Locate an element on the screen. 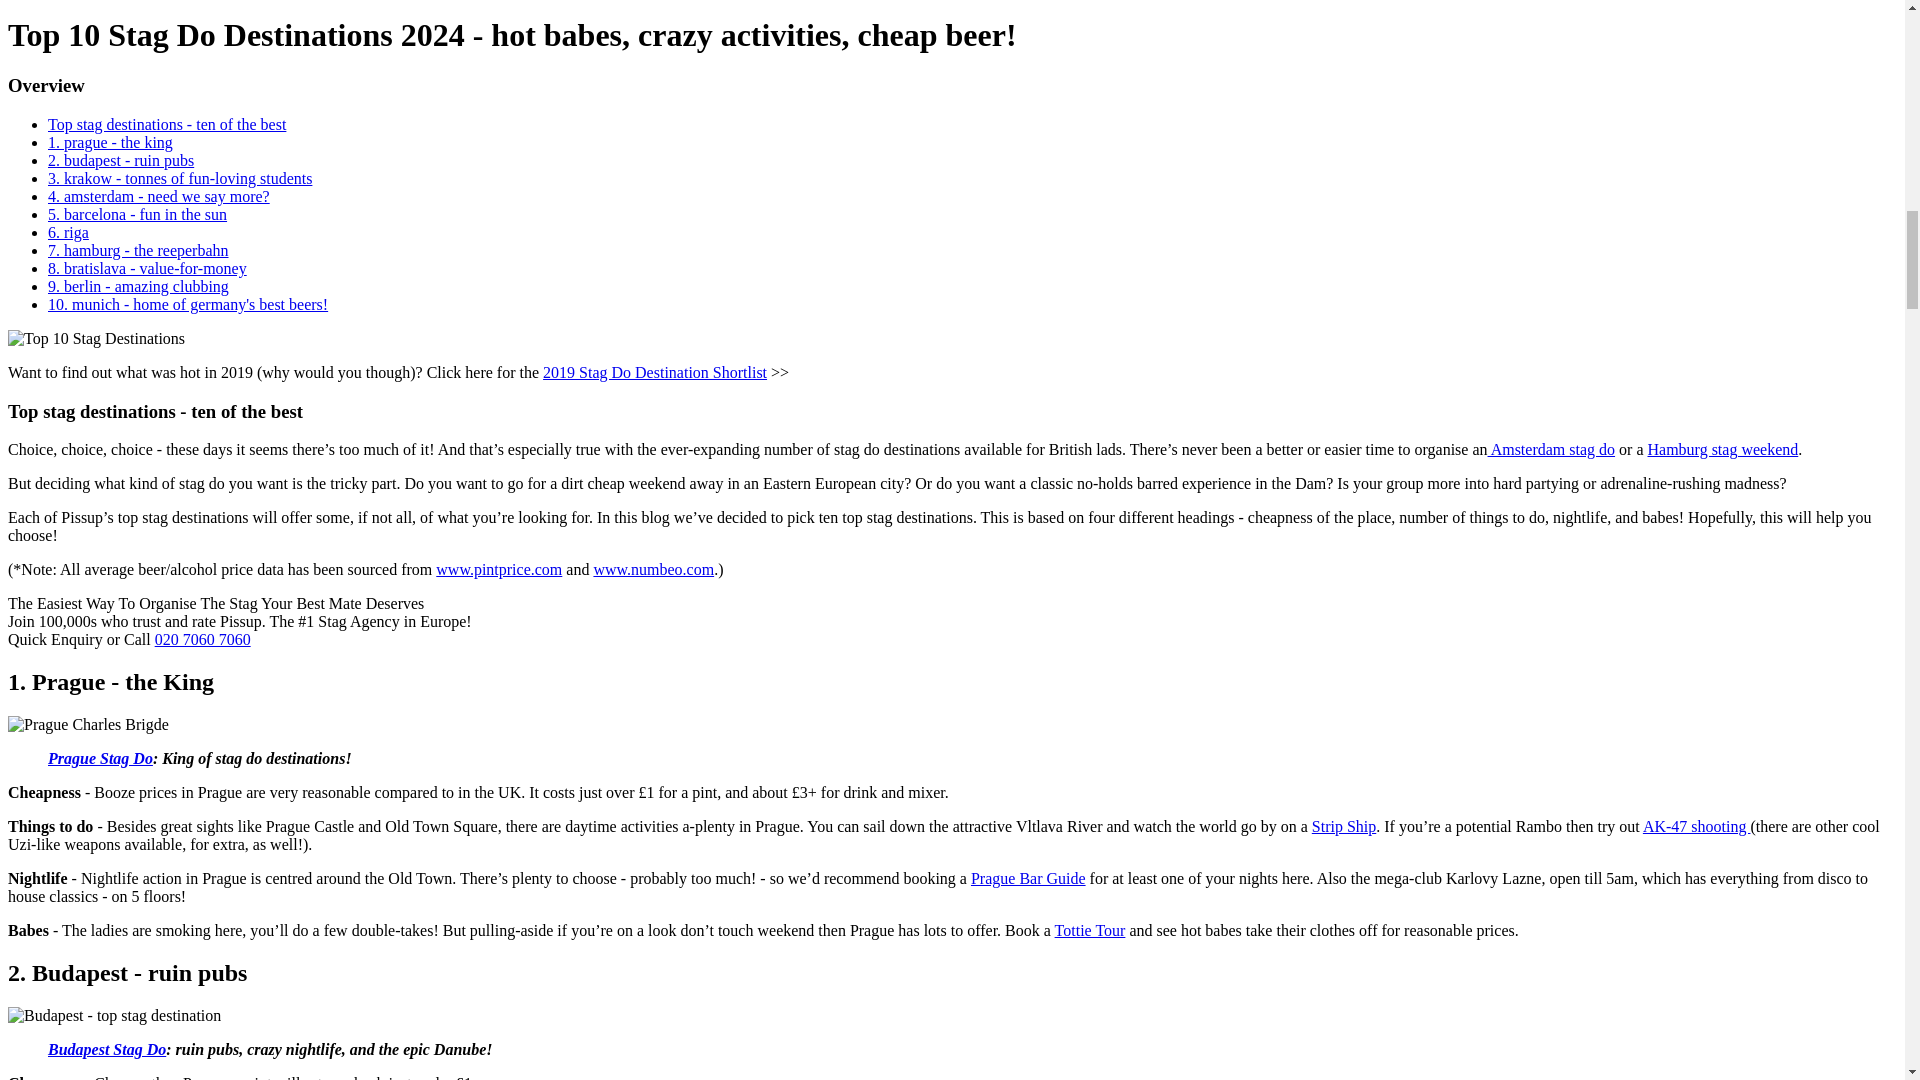 Image resolution: width=1920 pixels, height=1080 pixels. 7. hamburg - the reeperbahn is located at coordinates (138, 250).